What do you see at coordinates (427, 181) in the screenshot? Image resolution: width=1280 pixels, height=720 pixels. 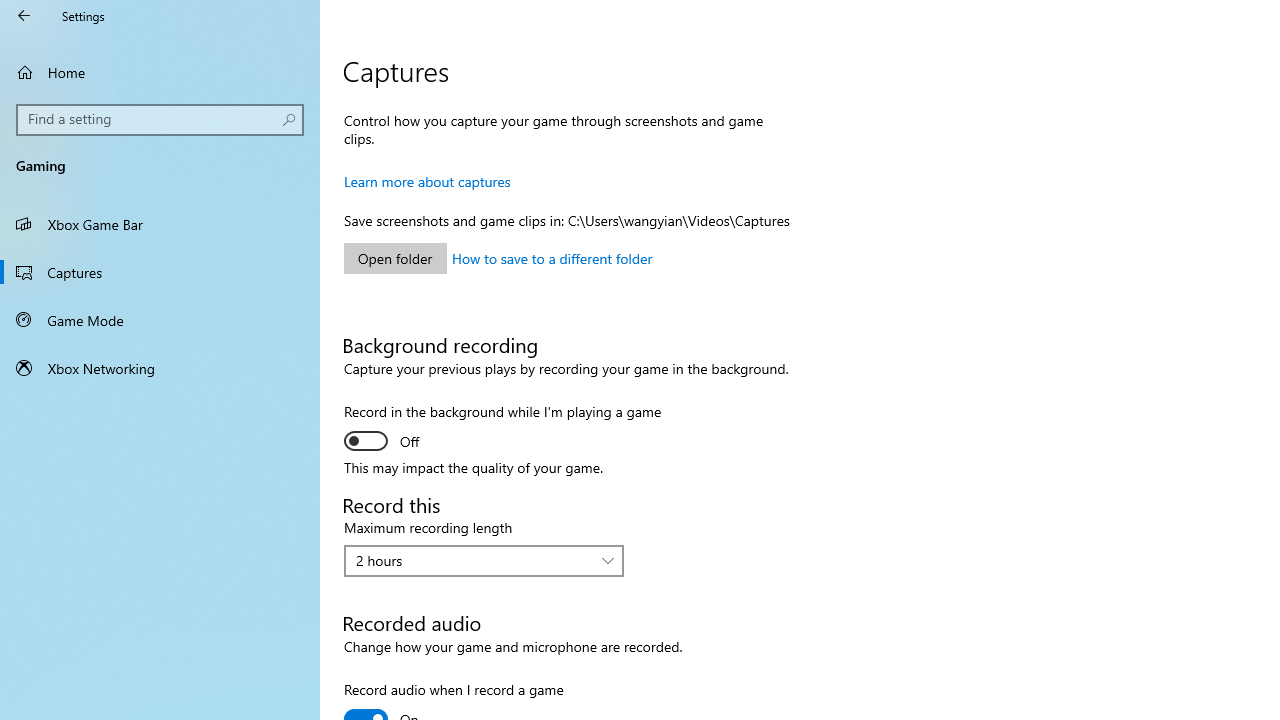 I see `Learn more about captures` at bounding box center [427, 181].